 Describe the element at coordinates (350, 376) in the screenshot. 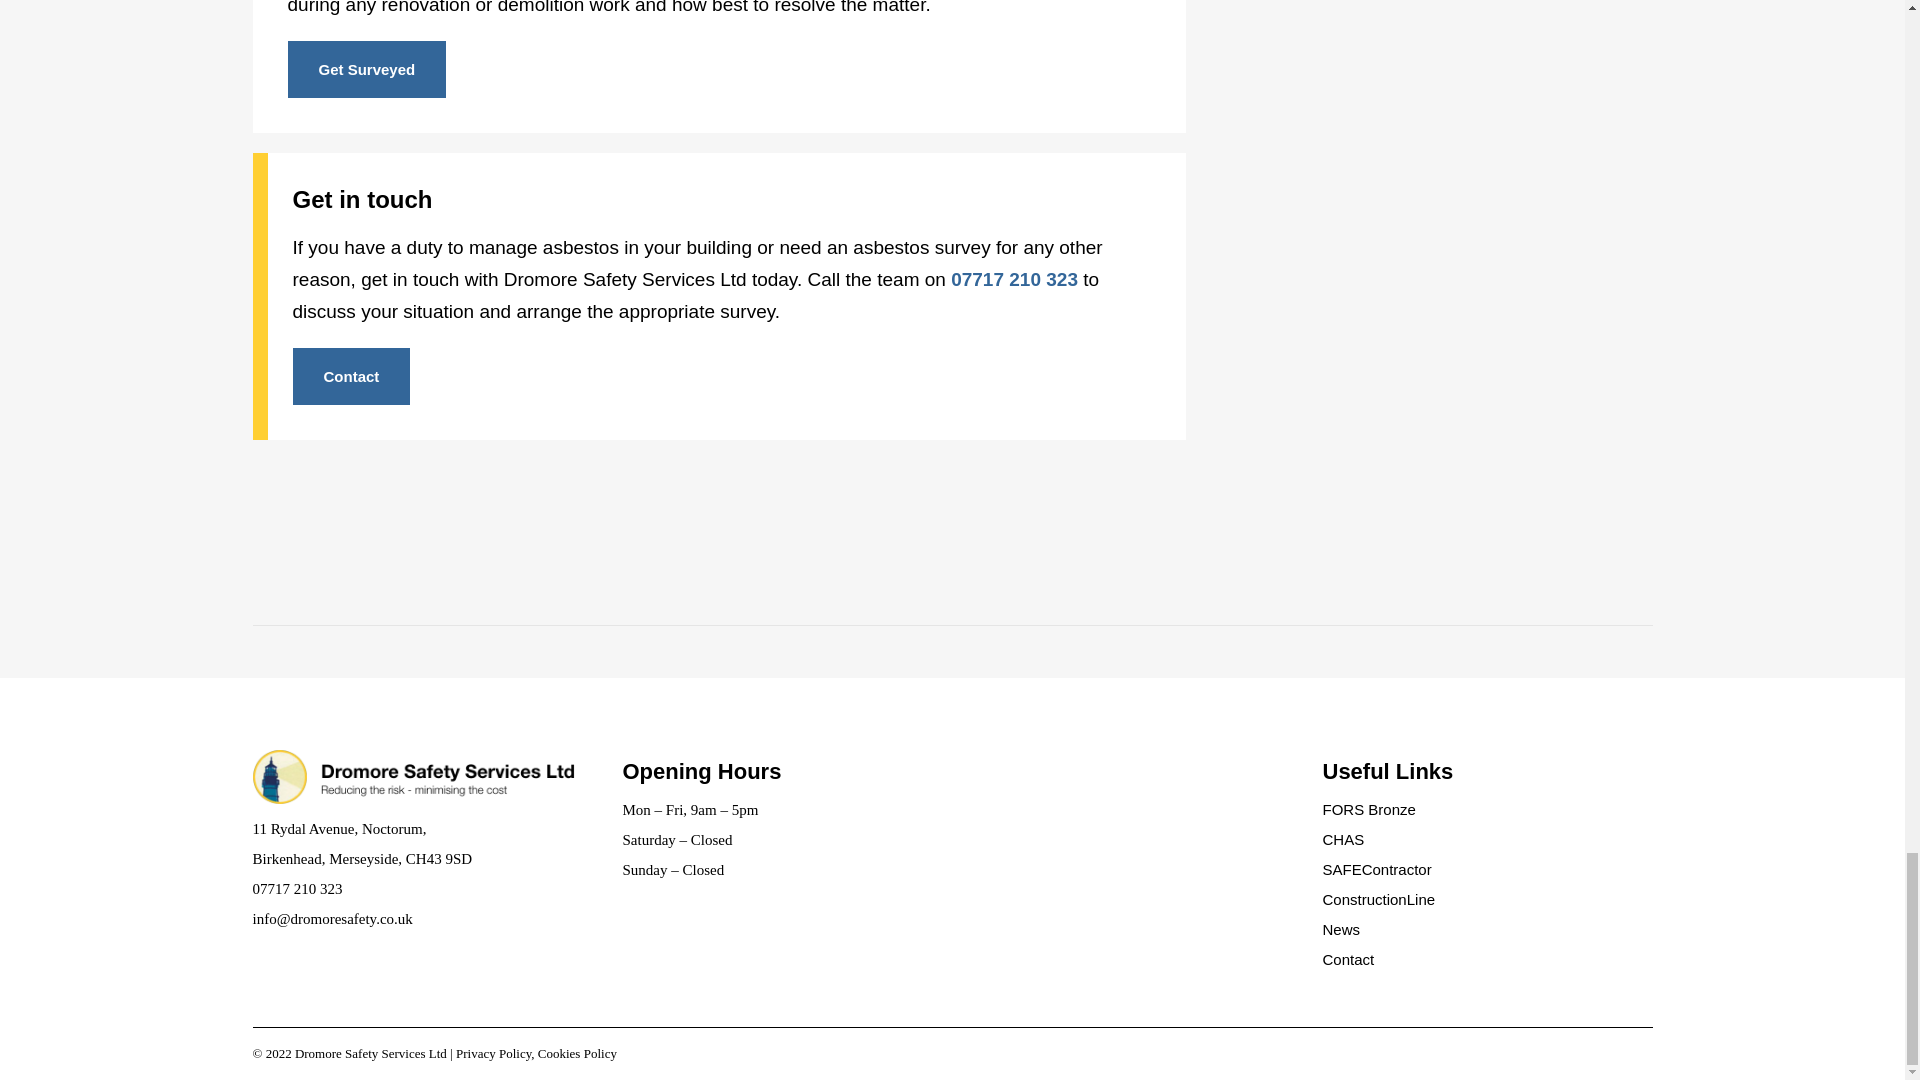

I see `Contact` at that location.